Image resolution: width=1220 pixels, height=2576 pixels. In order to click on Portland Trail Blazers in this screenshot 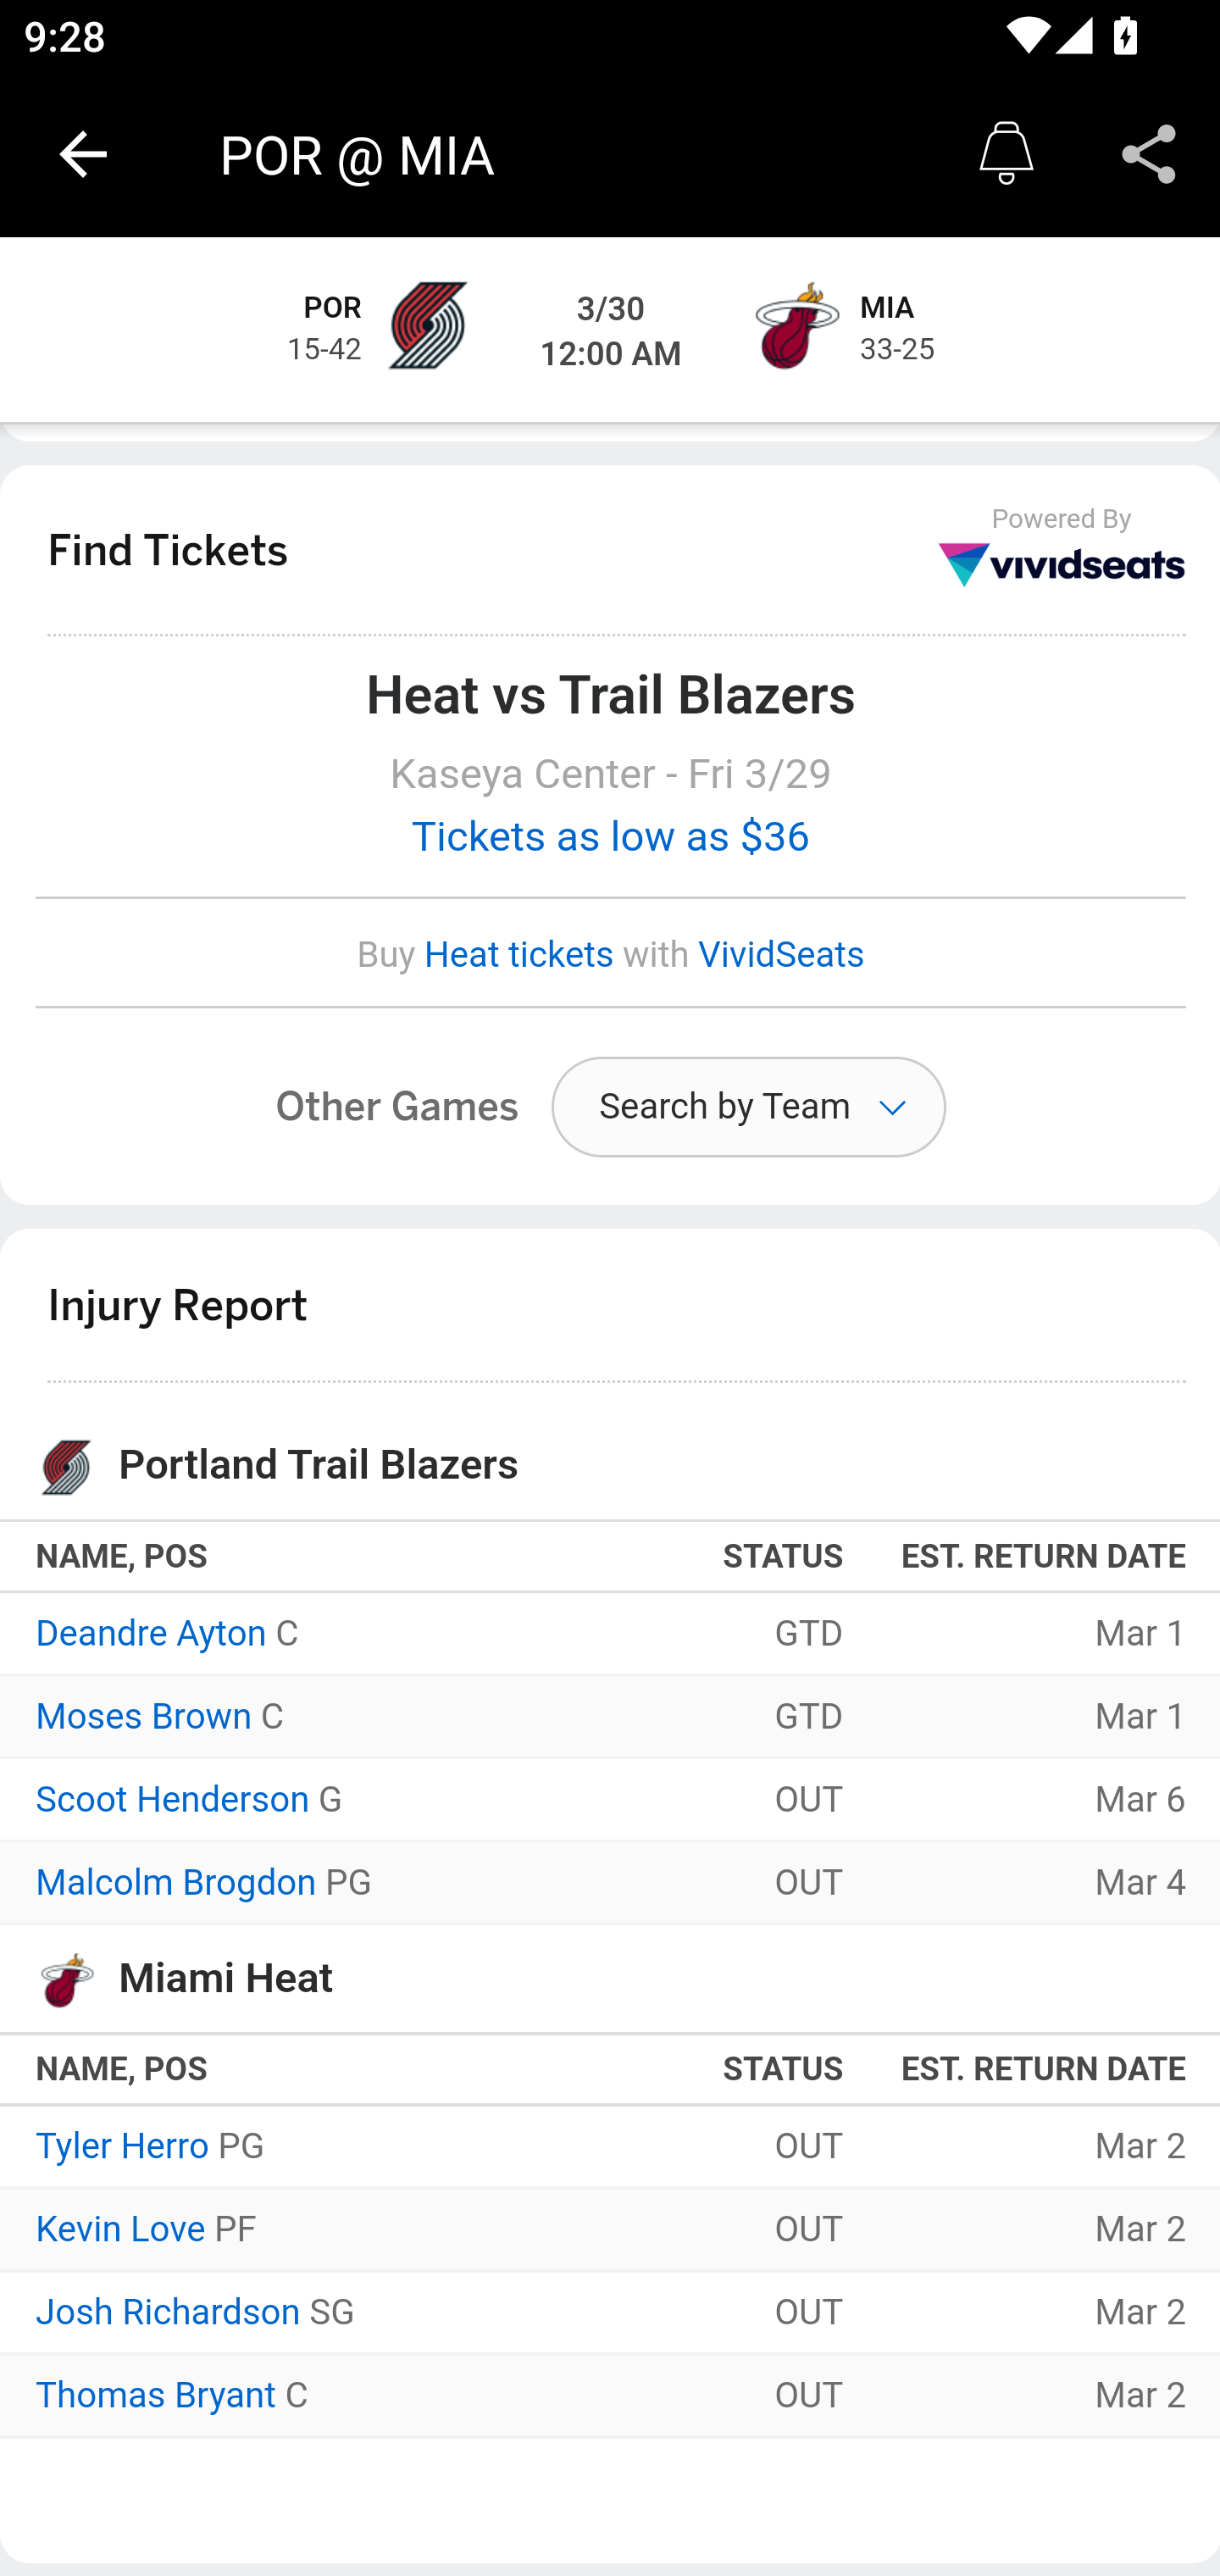, I will do `click(427, 330)`.